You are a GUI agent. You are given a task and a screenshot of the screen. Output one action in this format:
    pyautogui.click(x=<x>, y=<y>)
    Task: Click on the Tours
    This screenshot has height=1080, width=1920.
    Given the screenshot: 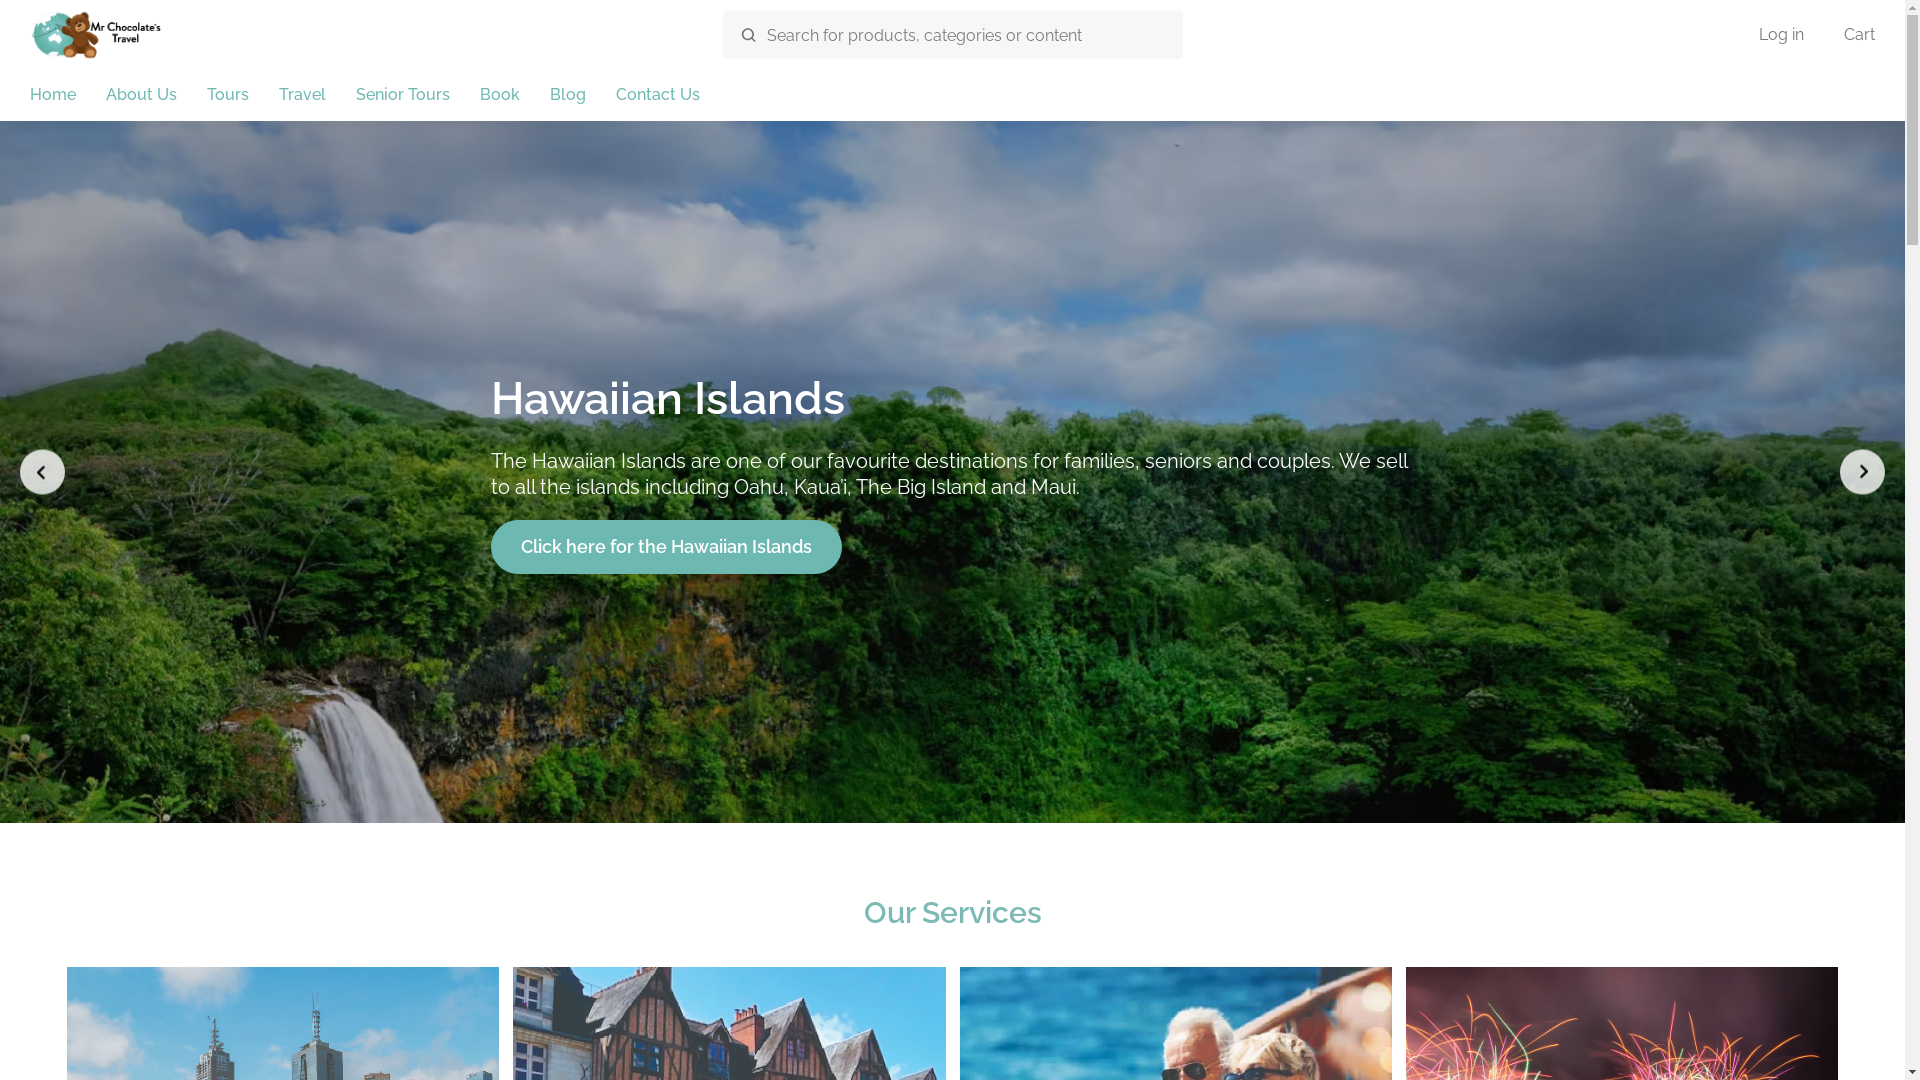 What is the action you would take?
    pyautogui.click(x=228, y=96)
    